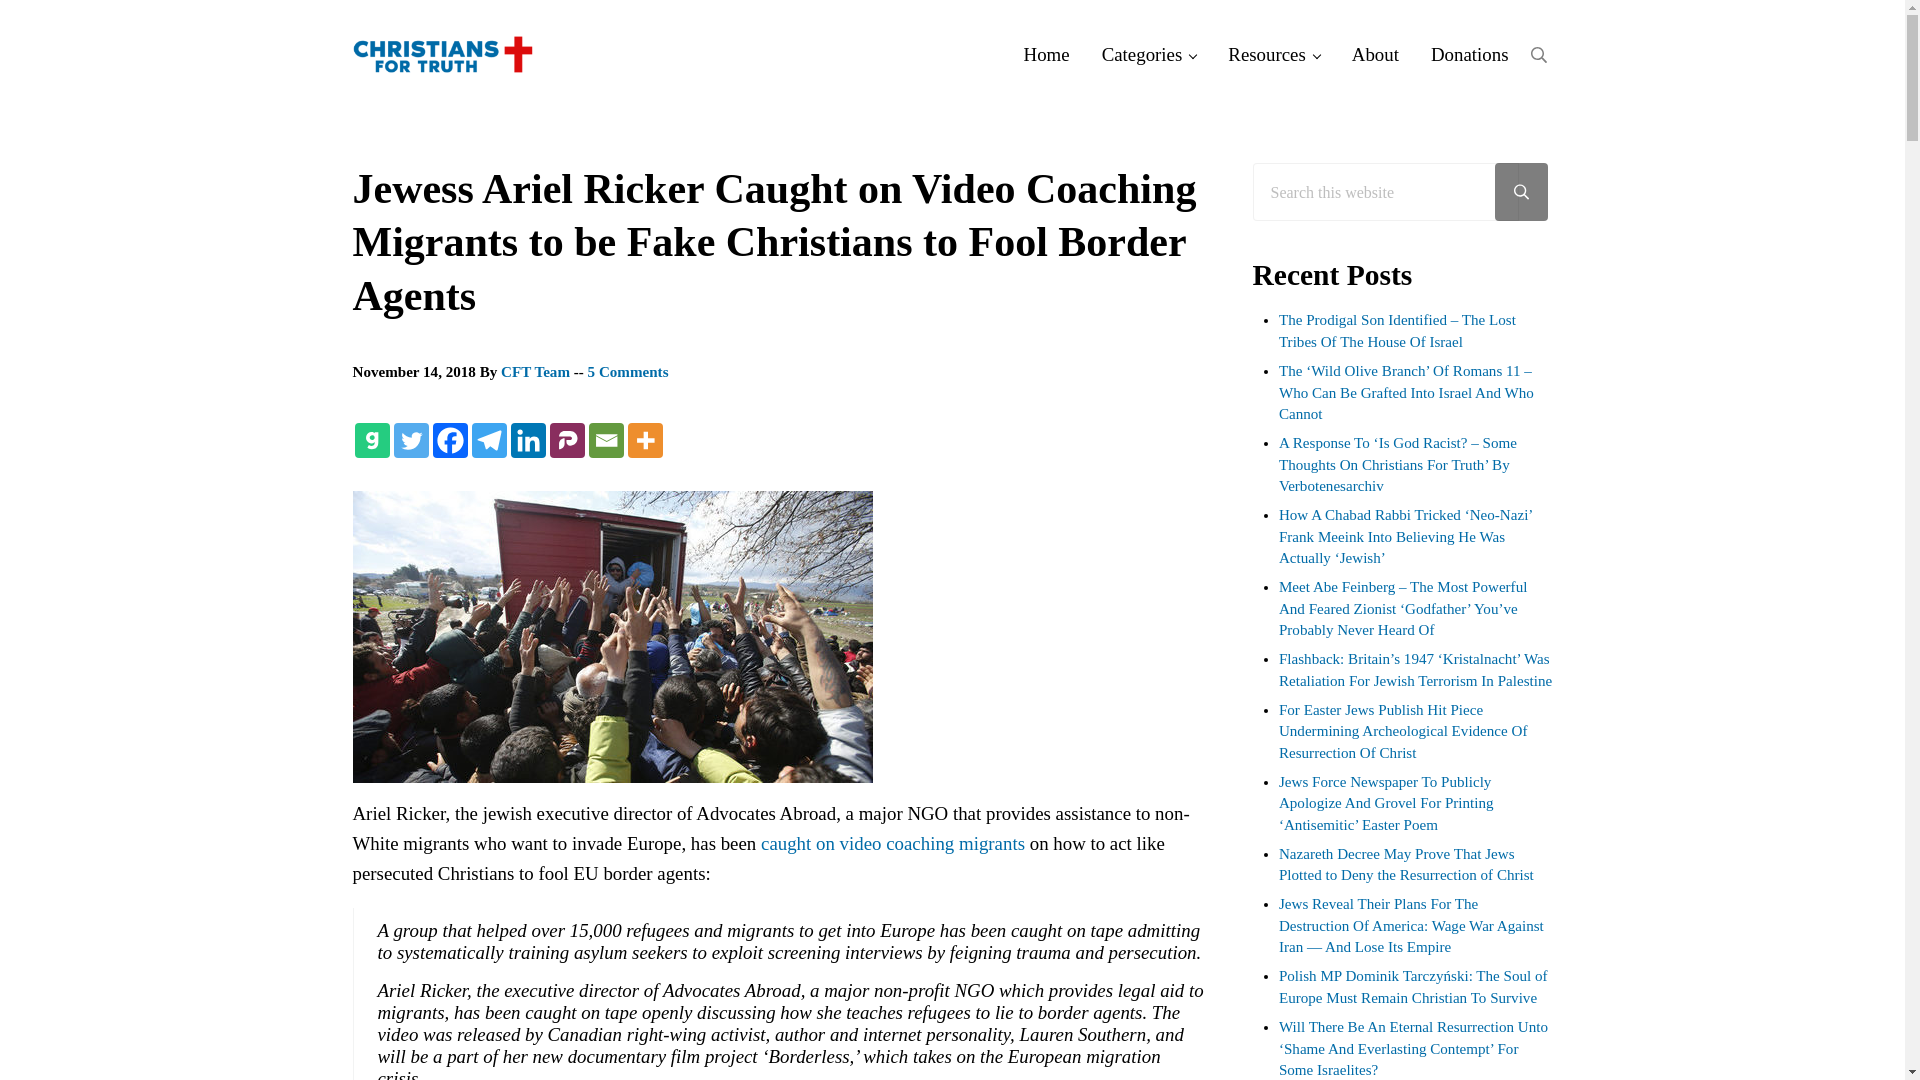  I want to click on Gab, so click(371, 440).